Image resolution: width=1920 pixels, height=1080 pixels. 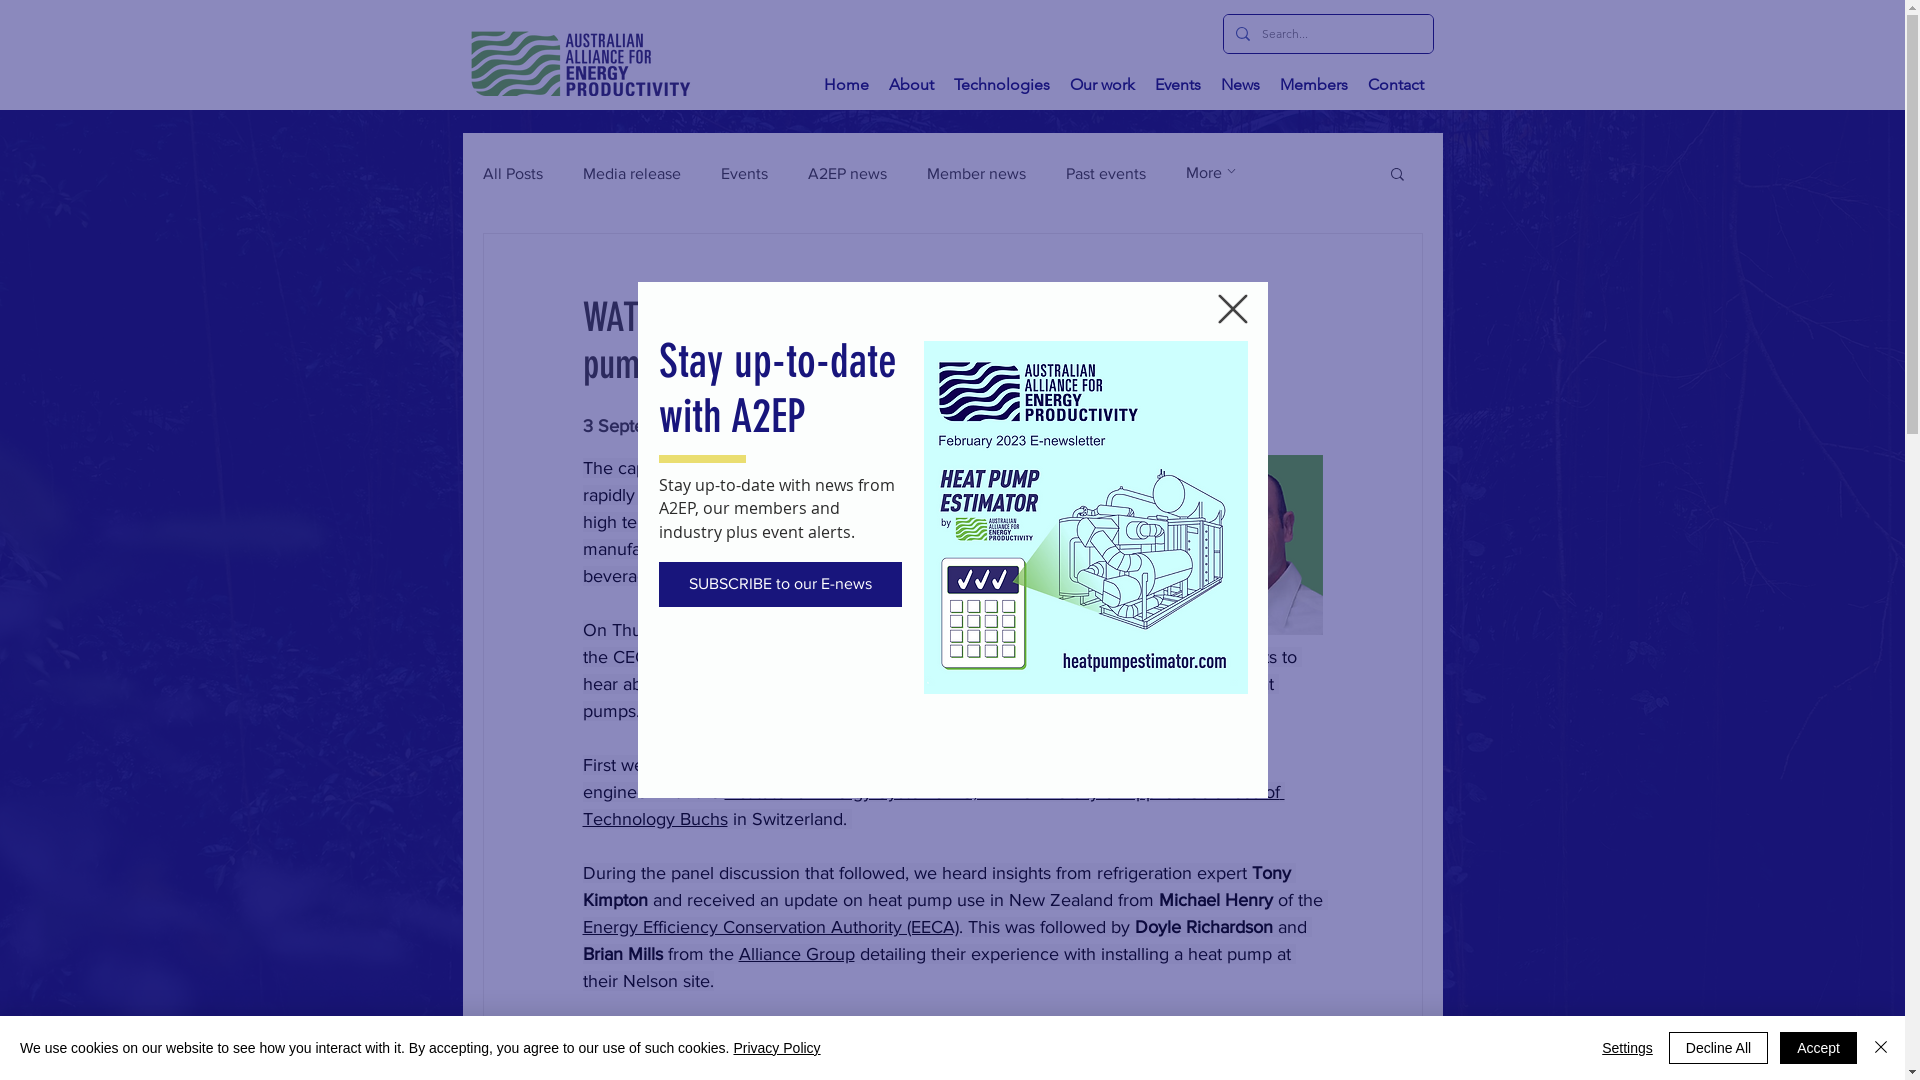 I want to click on Home, so click(x=846, y=85).